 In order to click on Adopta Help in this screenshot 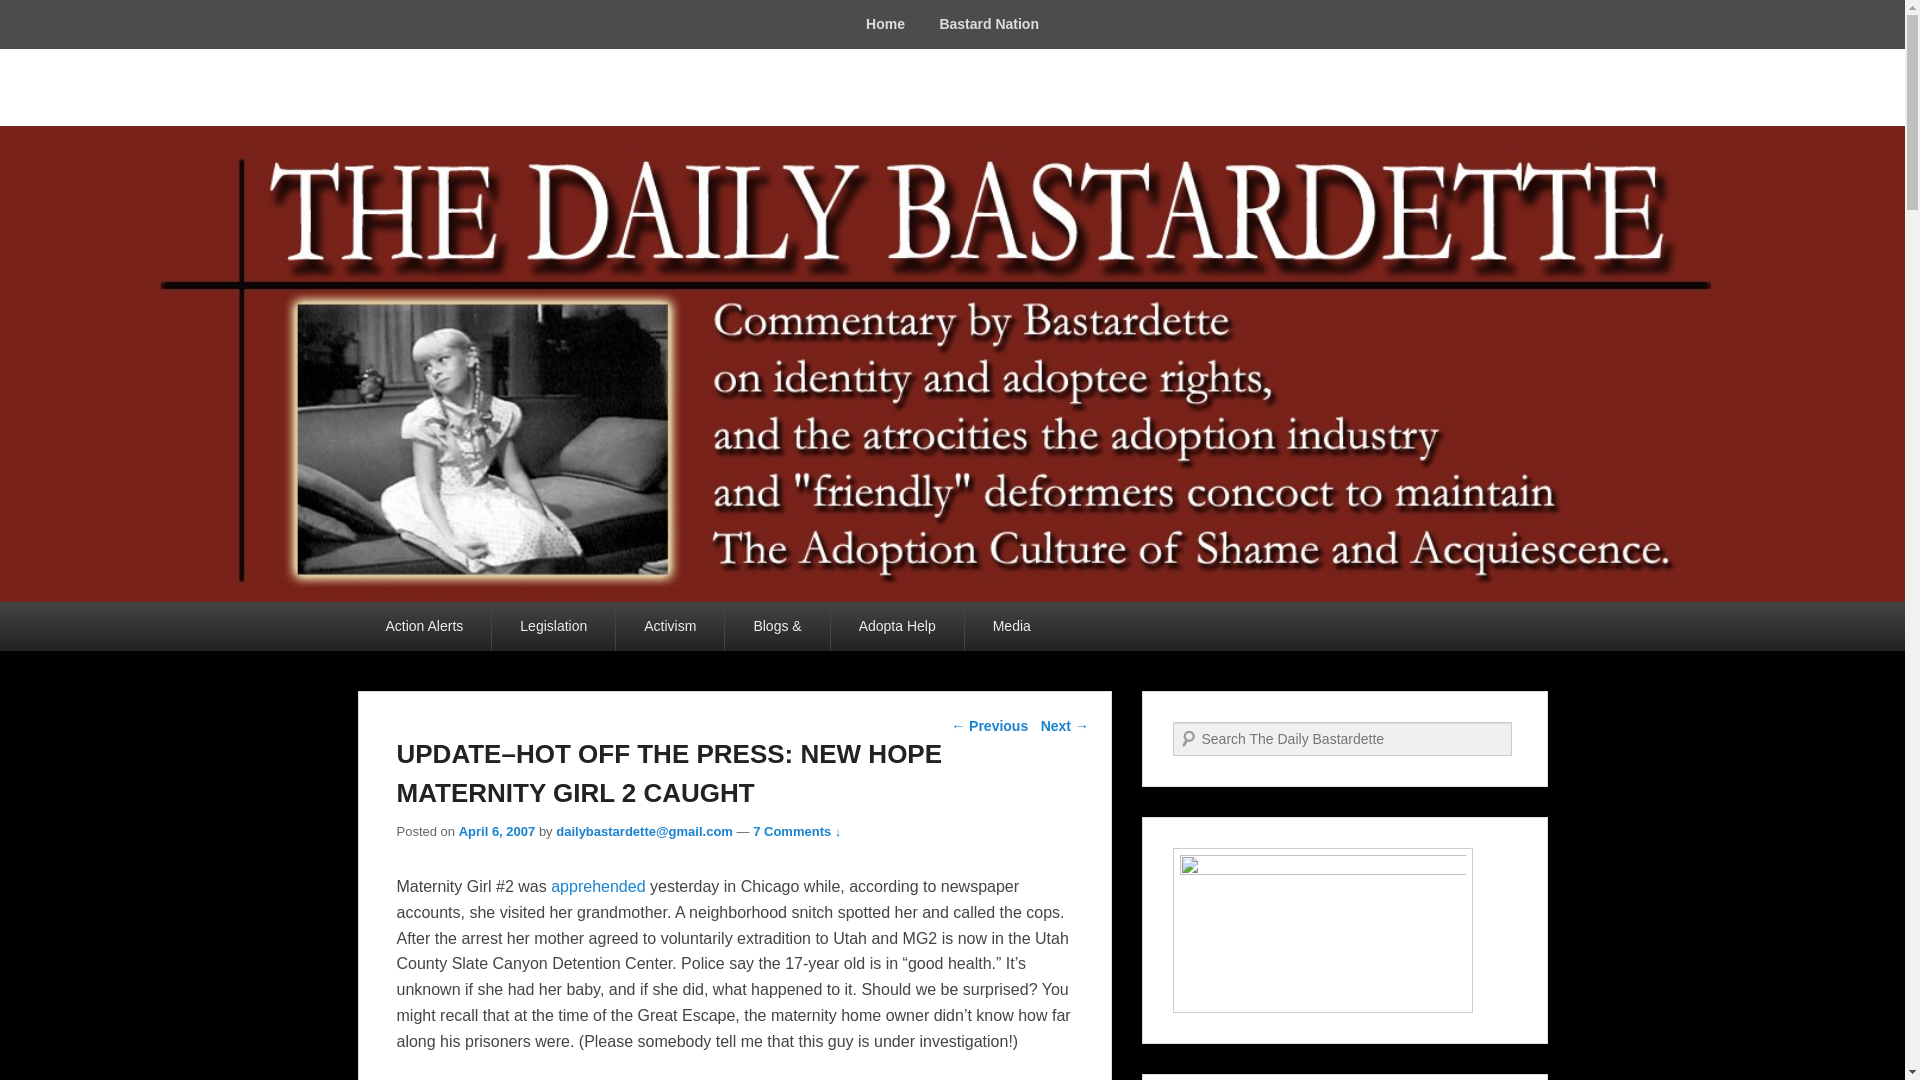, I will do `click(897, 626)`.